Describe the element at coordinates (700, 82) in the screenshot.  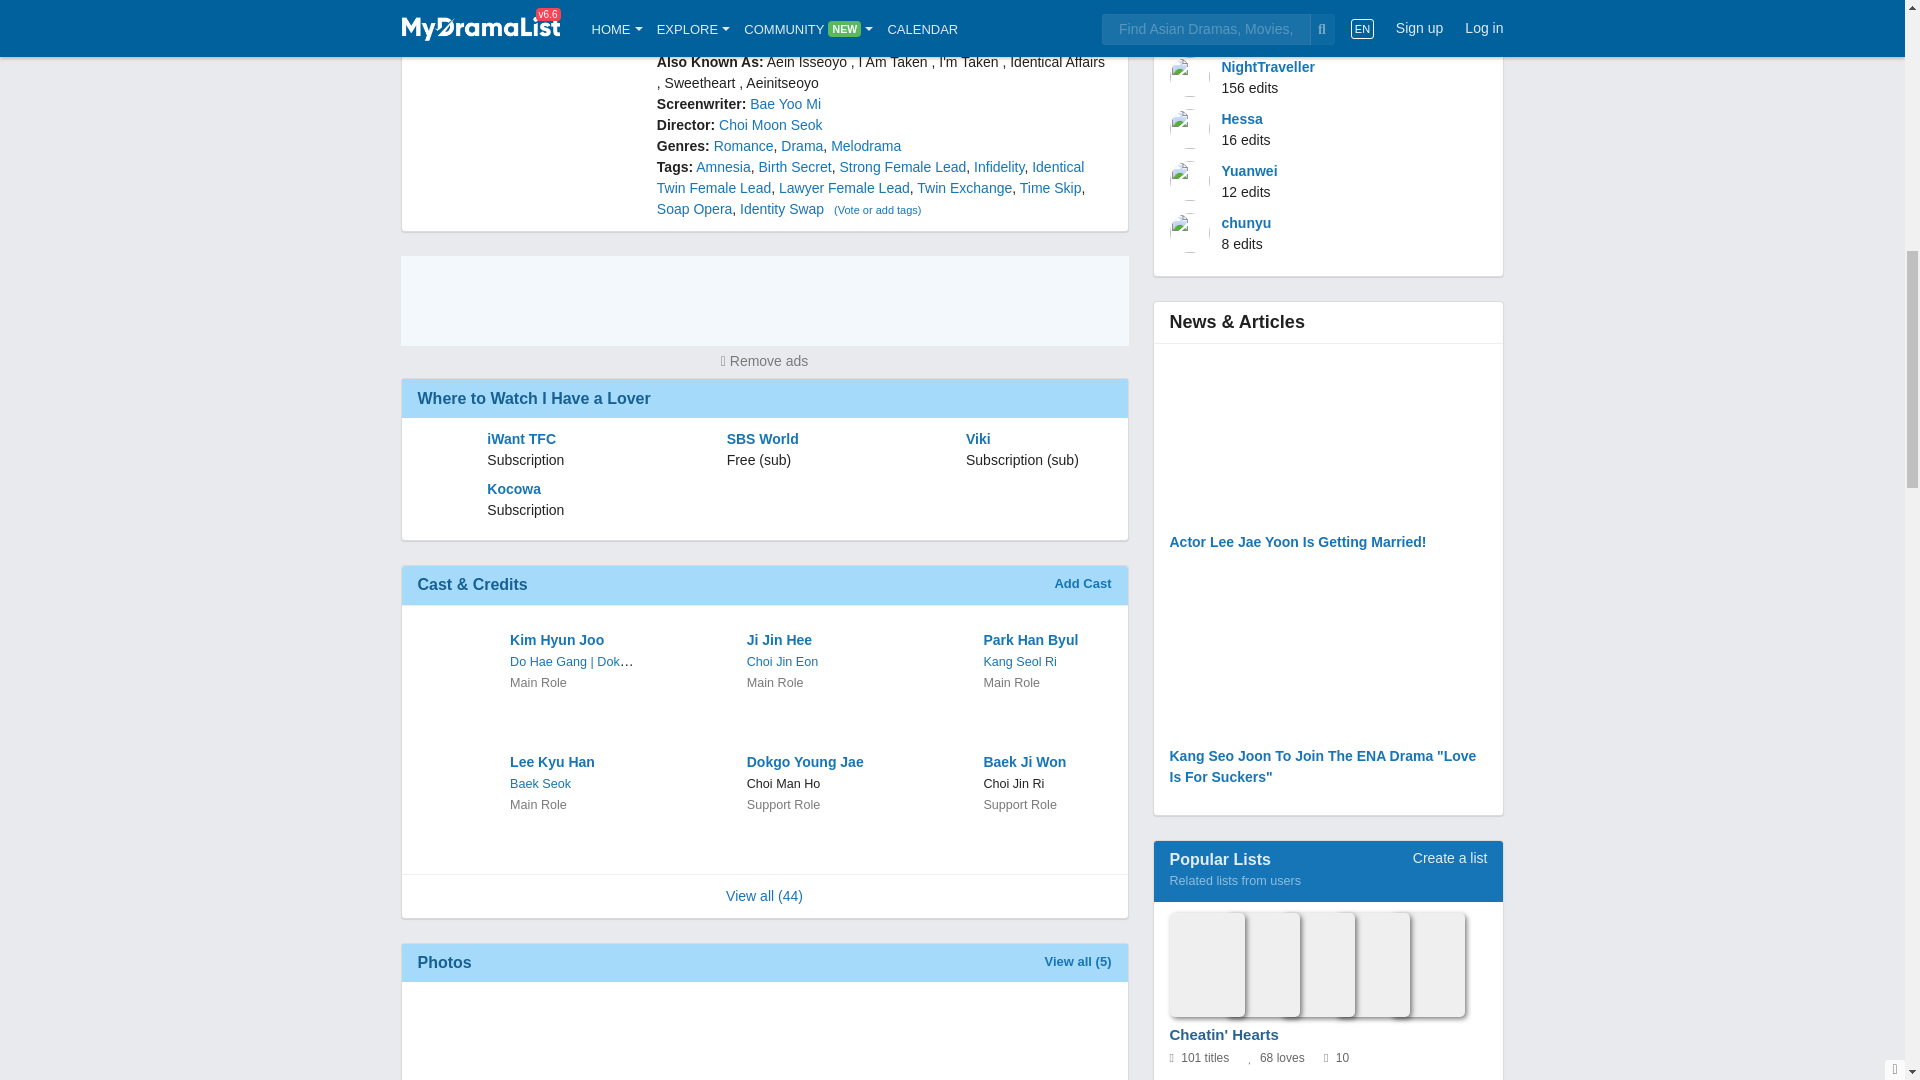
I see `Sweetheart` at that location.